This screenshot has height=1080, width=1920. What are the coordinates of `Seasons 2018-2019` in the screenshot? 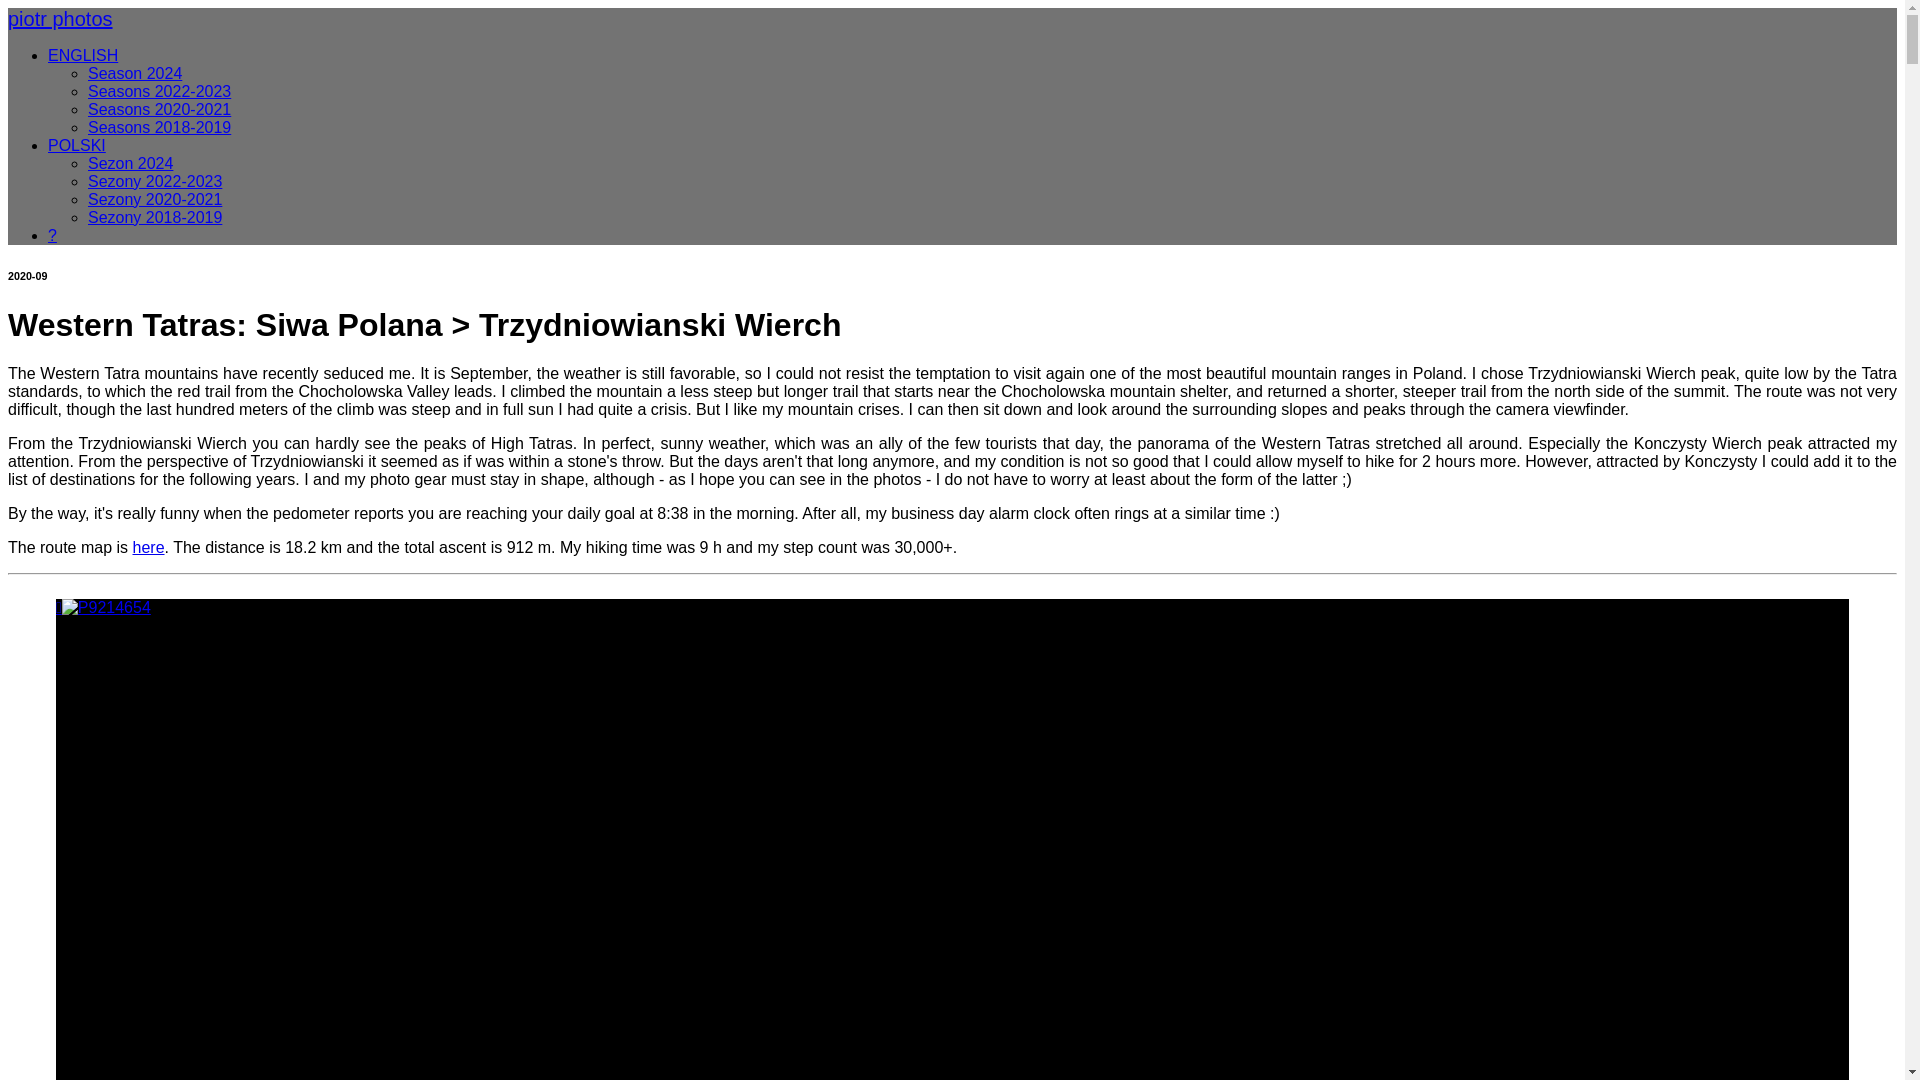 It's located at (159, 127).